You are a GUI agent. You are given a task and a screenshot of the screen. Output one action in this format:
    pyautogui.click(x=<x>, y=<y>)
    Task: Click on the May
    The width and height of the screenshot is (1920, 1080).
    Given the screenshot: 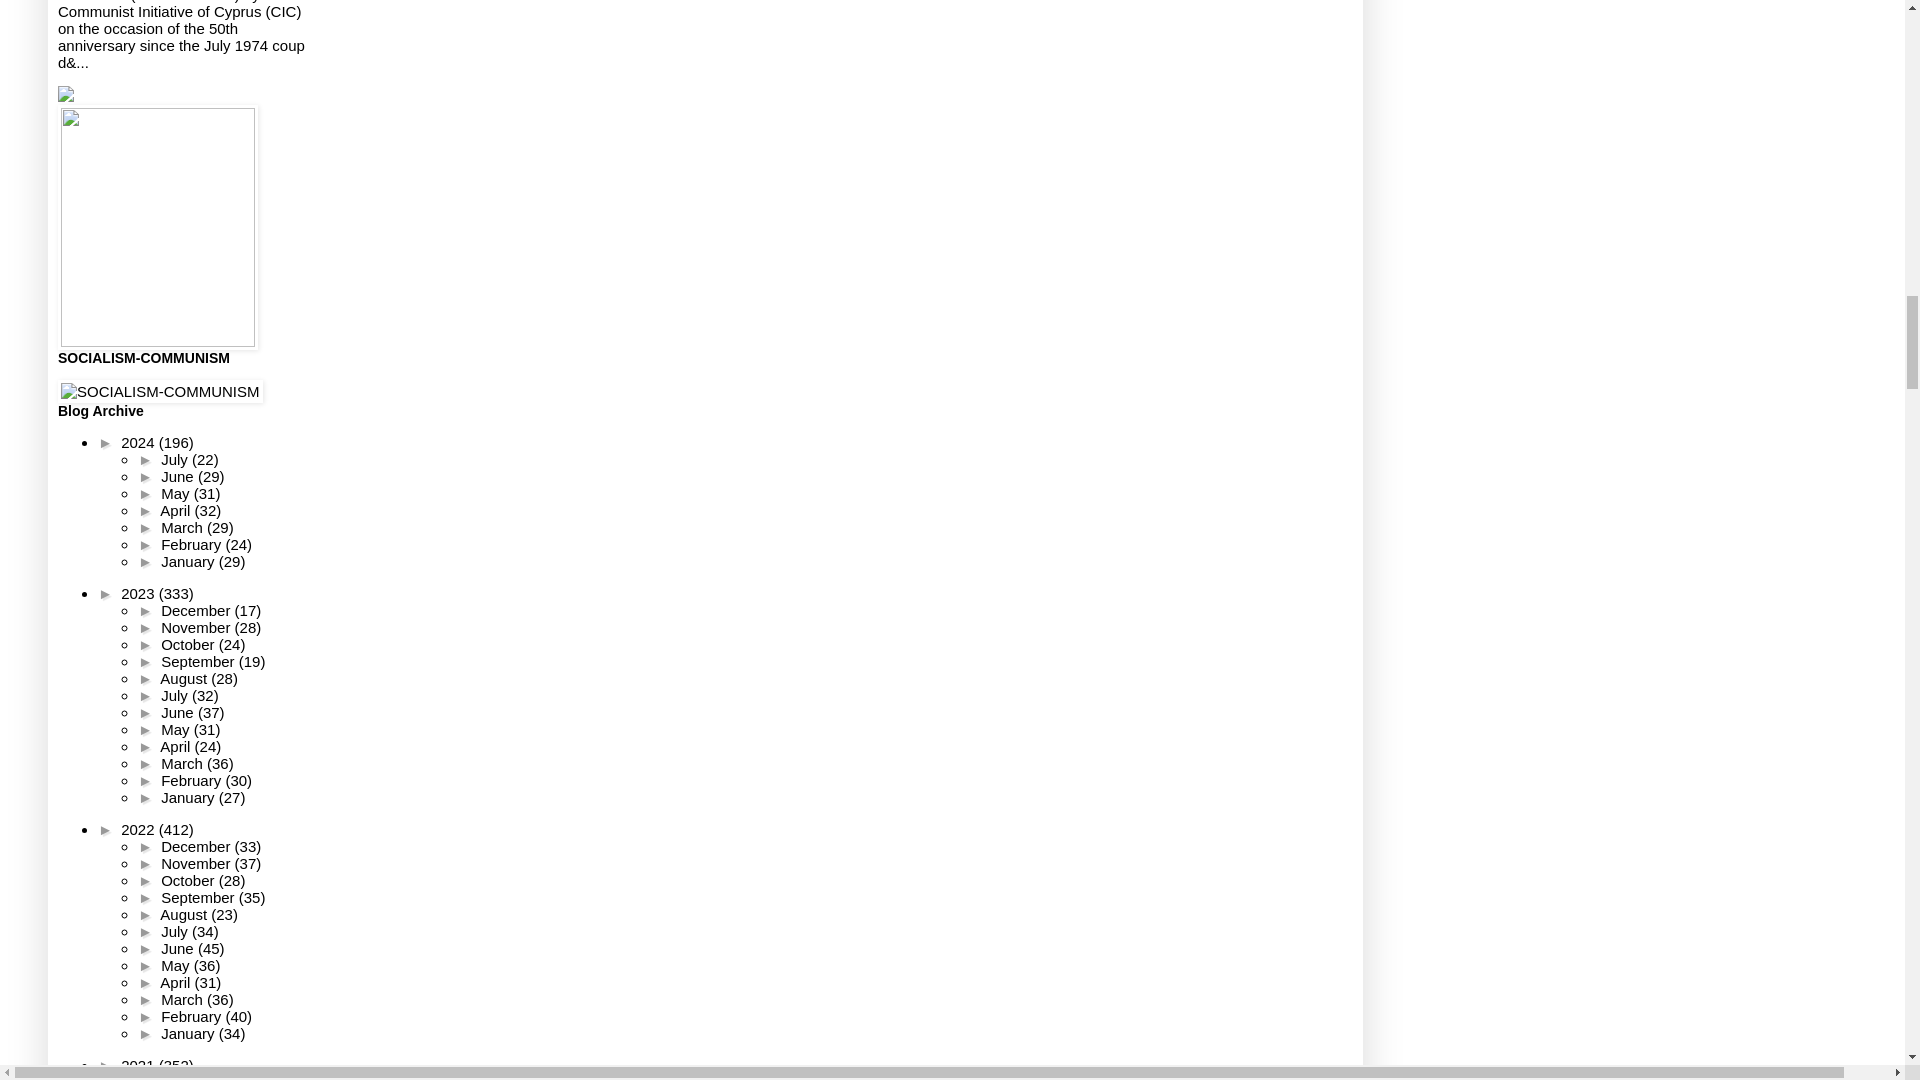 What is the action you would take?
    pyautogui.click(x=177, y=493)
    